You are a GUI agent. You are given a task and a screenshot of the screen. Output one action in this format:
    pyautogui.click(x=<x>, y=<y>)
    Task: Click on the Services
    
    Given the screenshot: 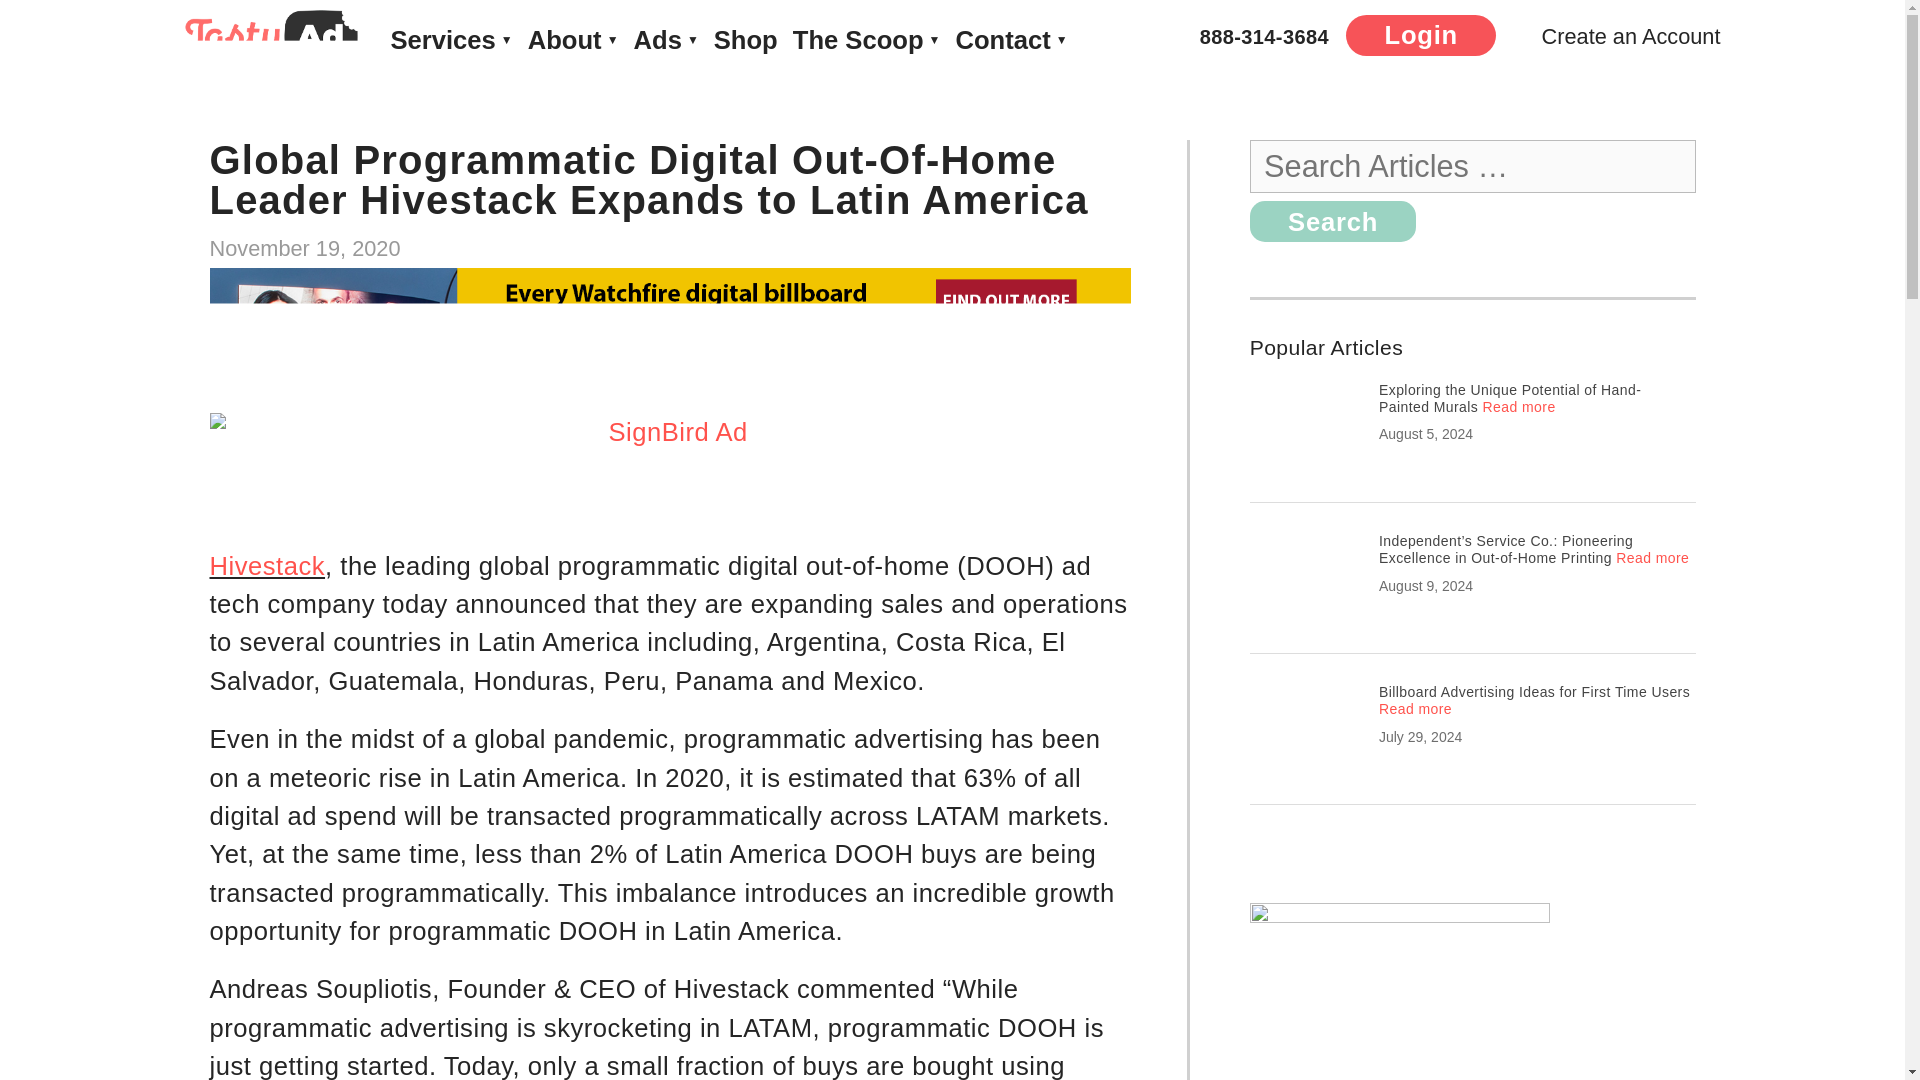 What is the action you would take?
    pyautogui.click(x=450, y=40)
    